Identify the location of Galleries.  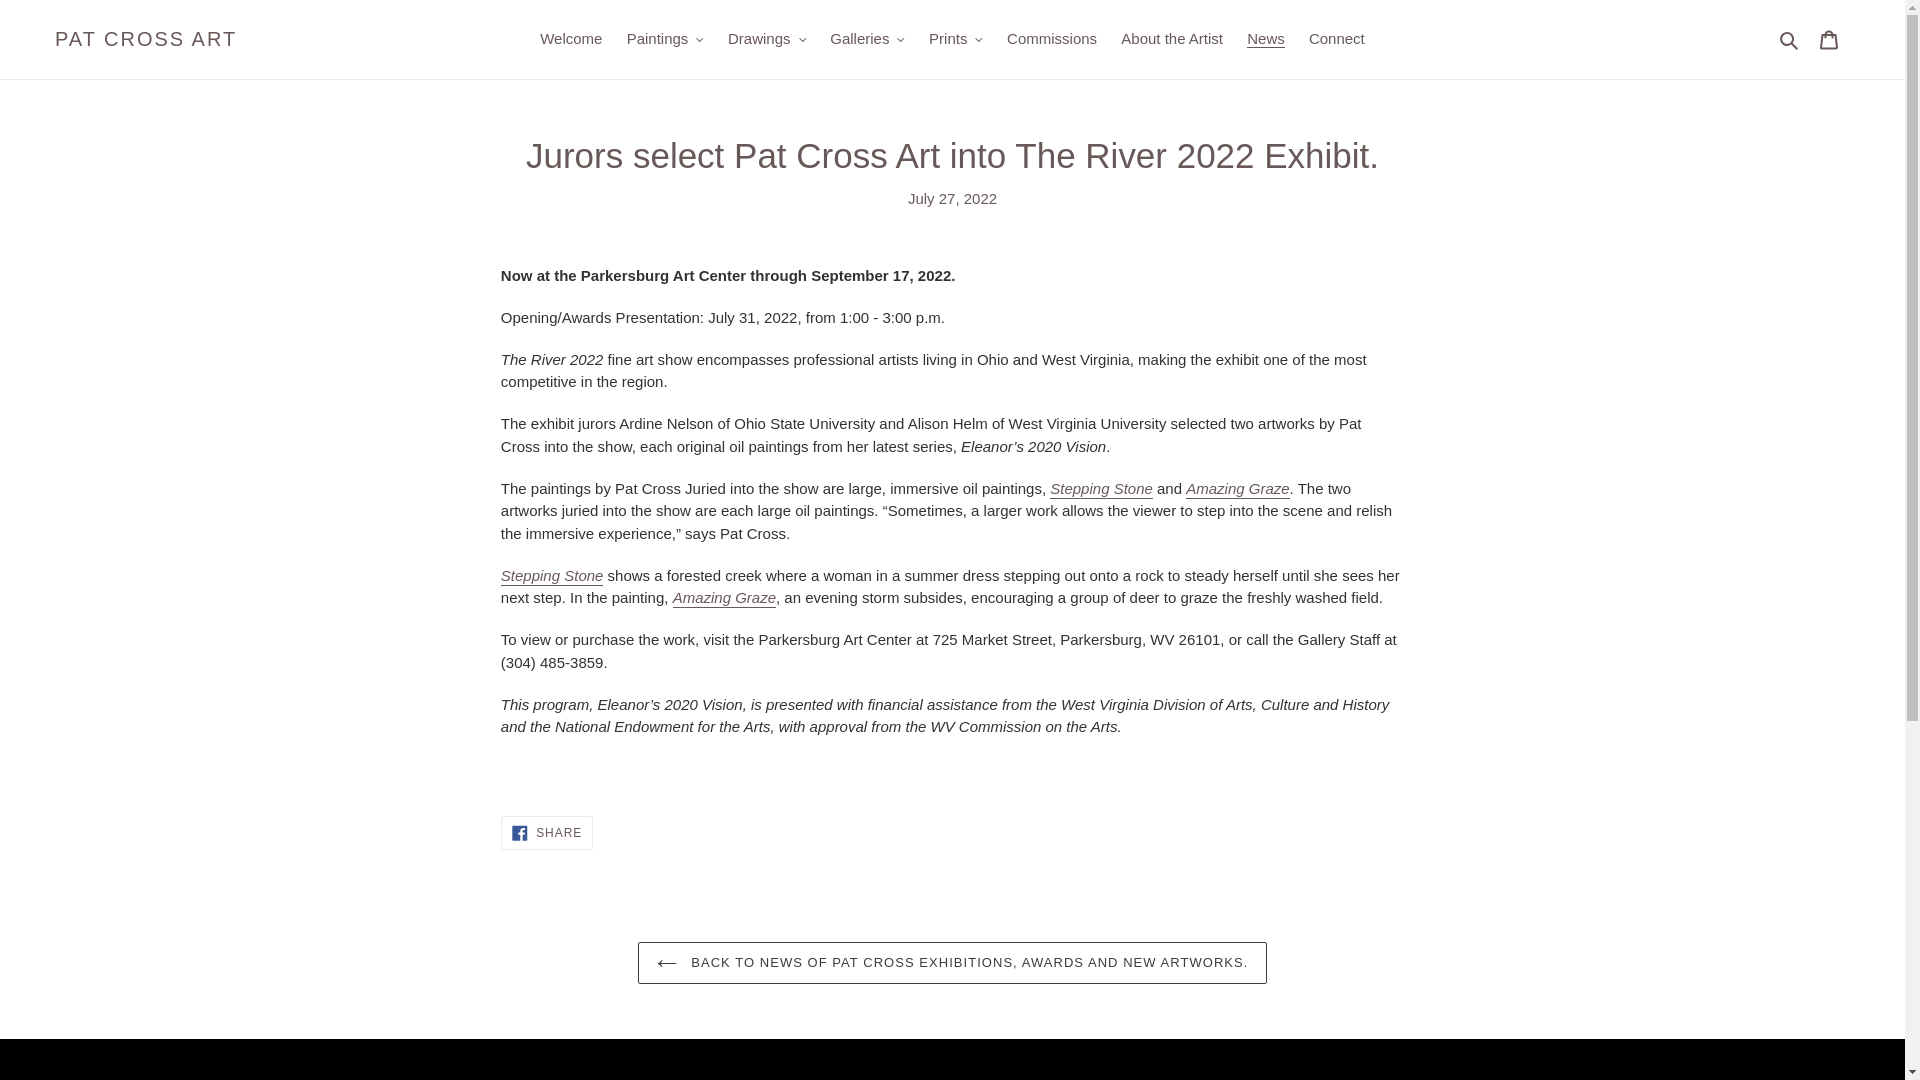
(867, 39).